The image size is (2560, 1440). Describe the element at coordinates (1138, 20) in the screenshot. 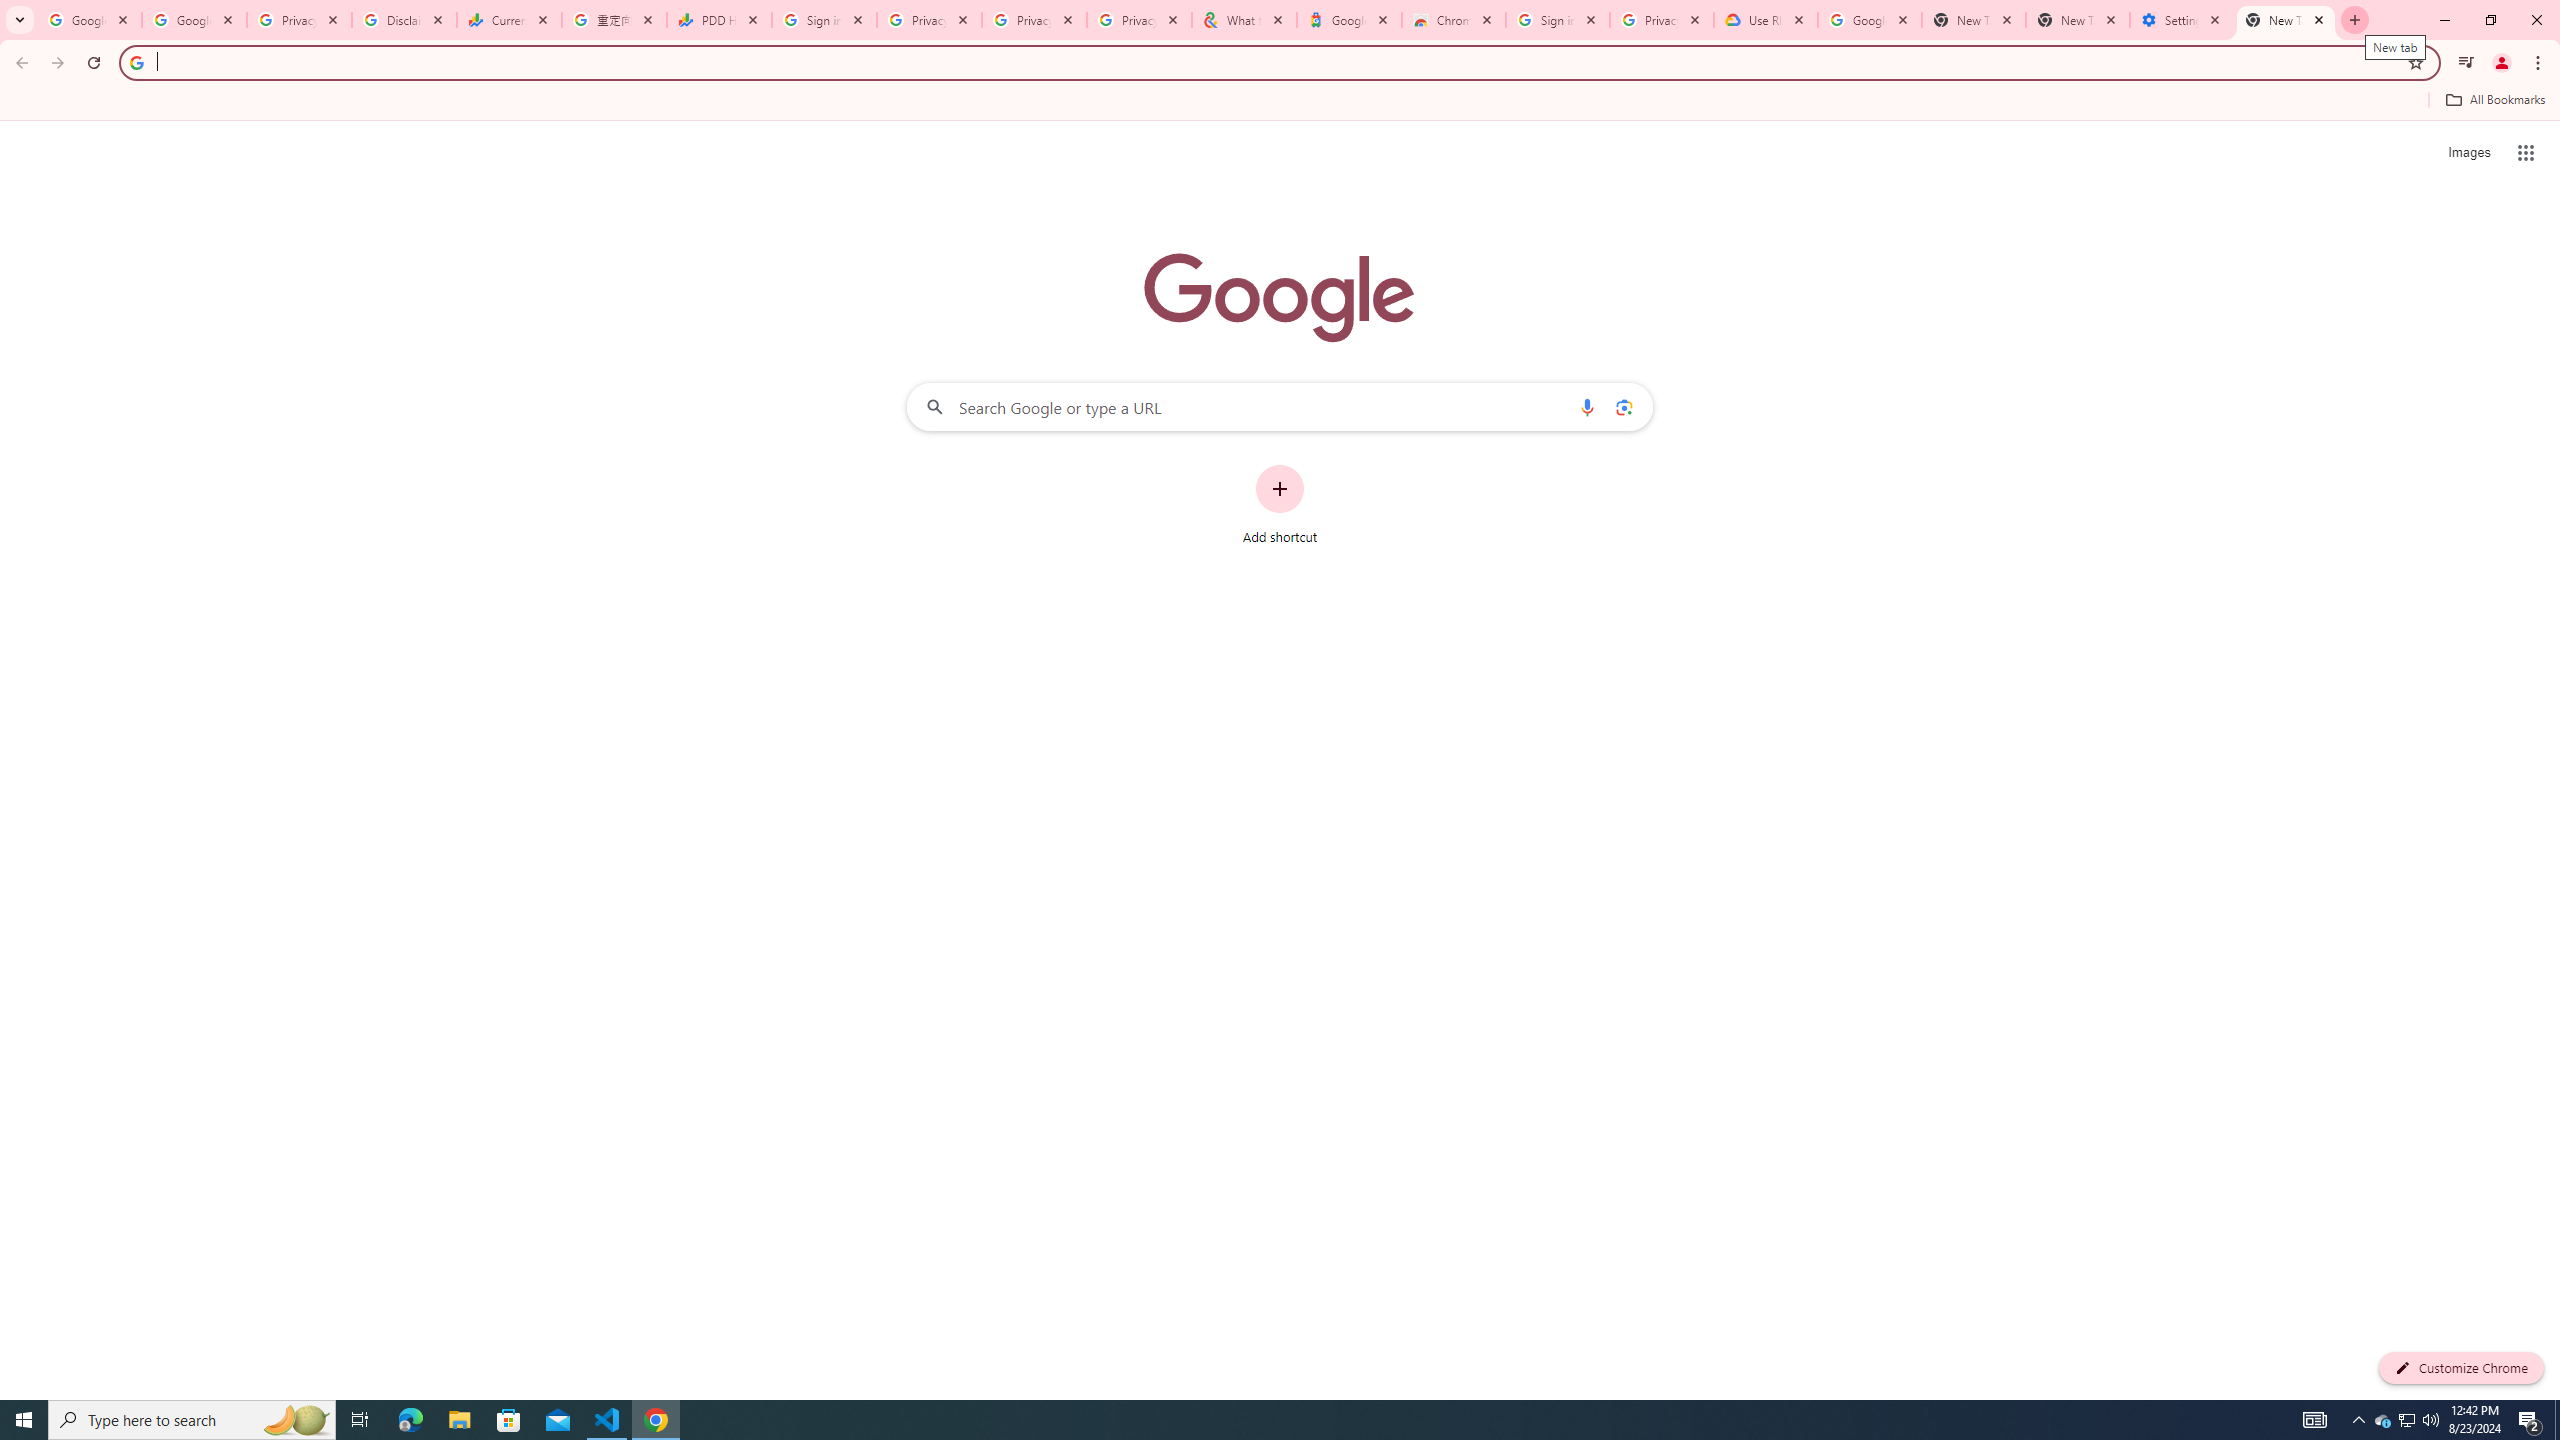

I see `Privacy Checkup` at that location.